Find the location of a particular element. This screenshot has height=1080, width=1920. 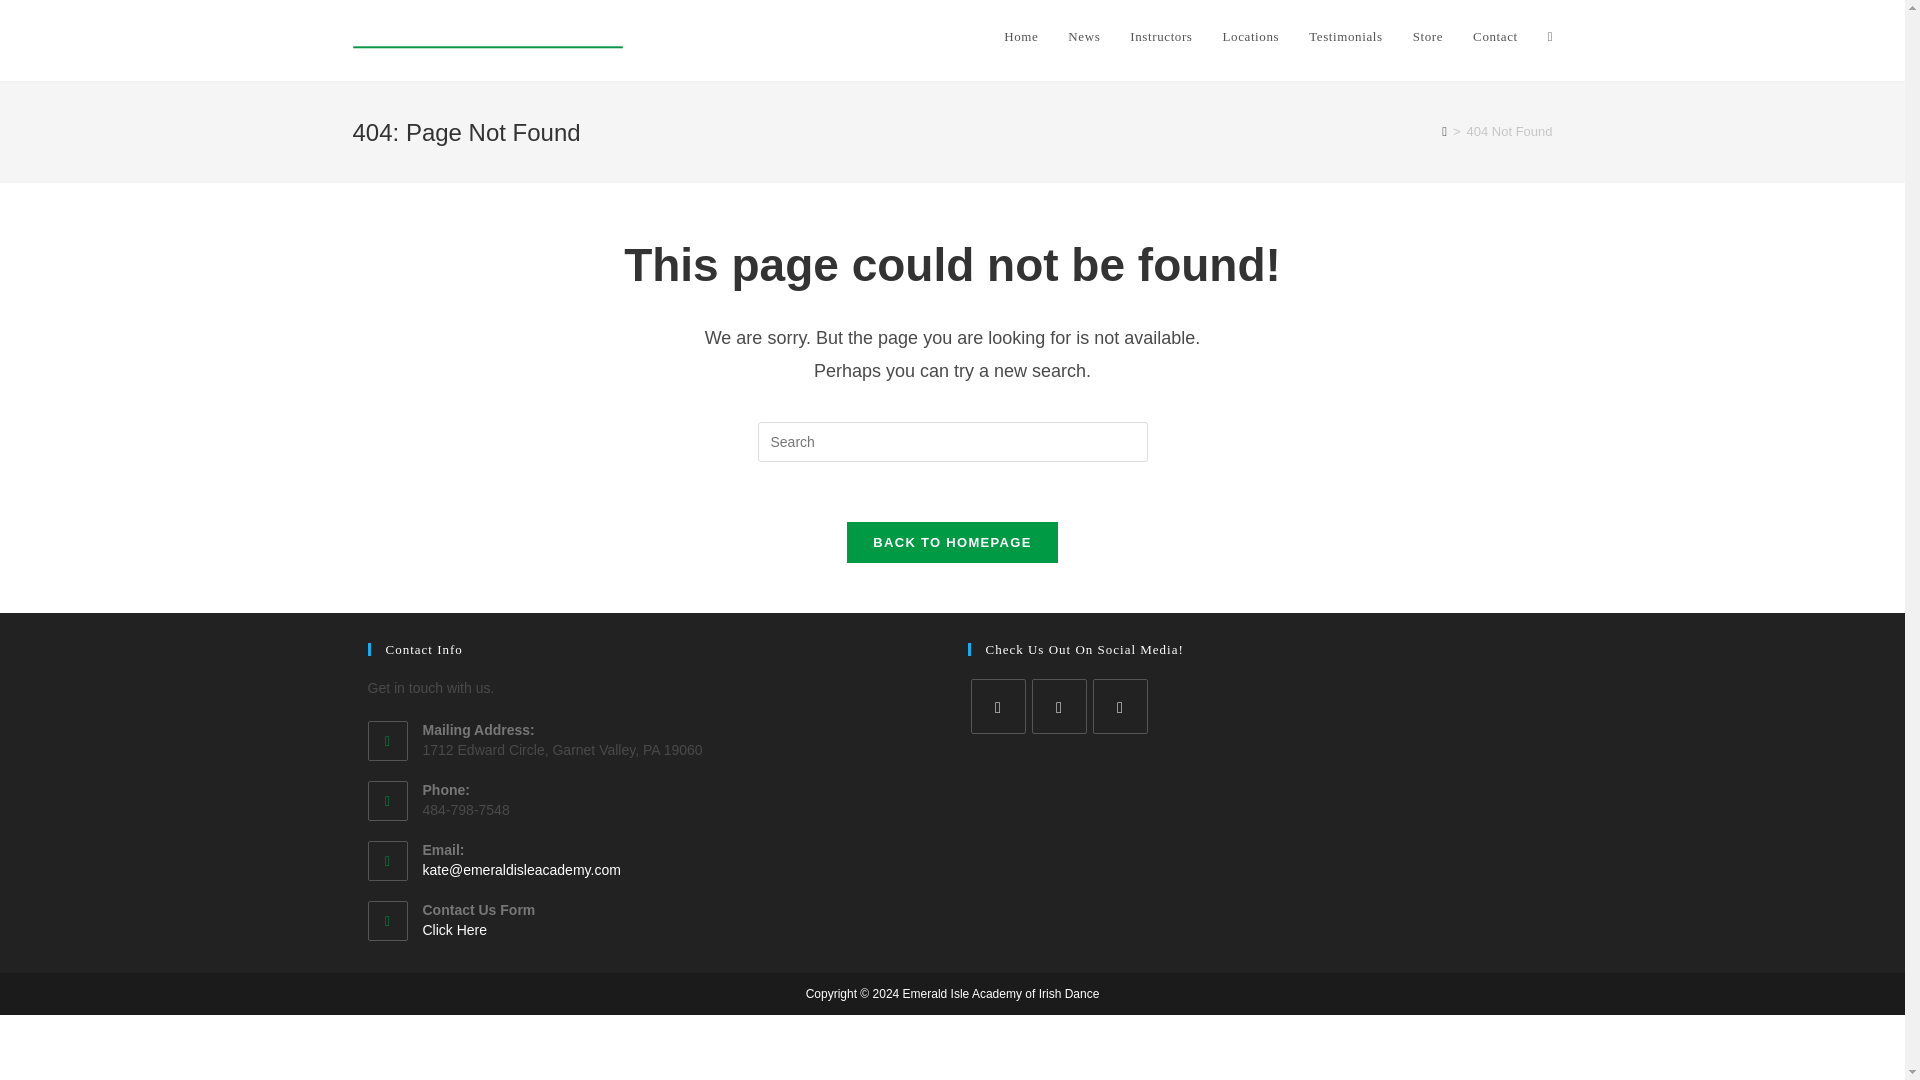

Click Here is located at coordinates (454, 930).